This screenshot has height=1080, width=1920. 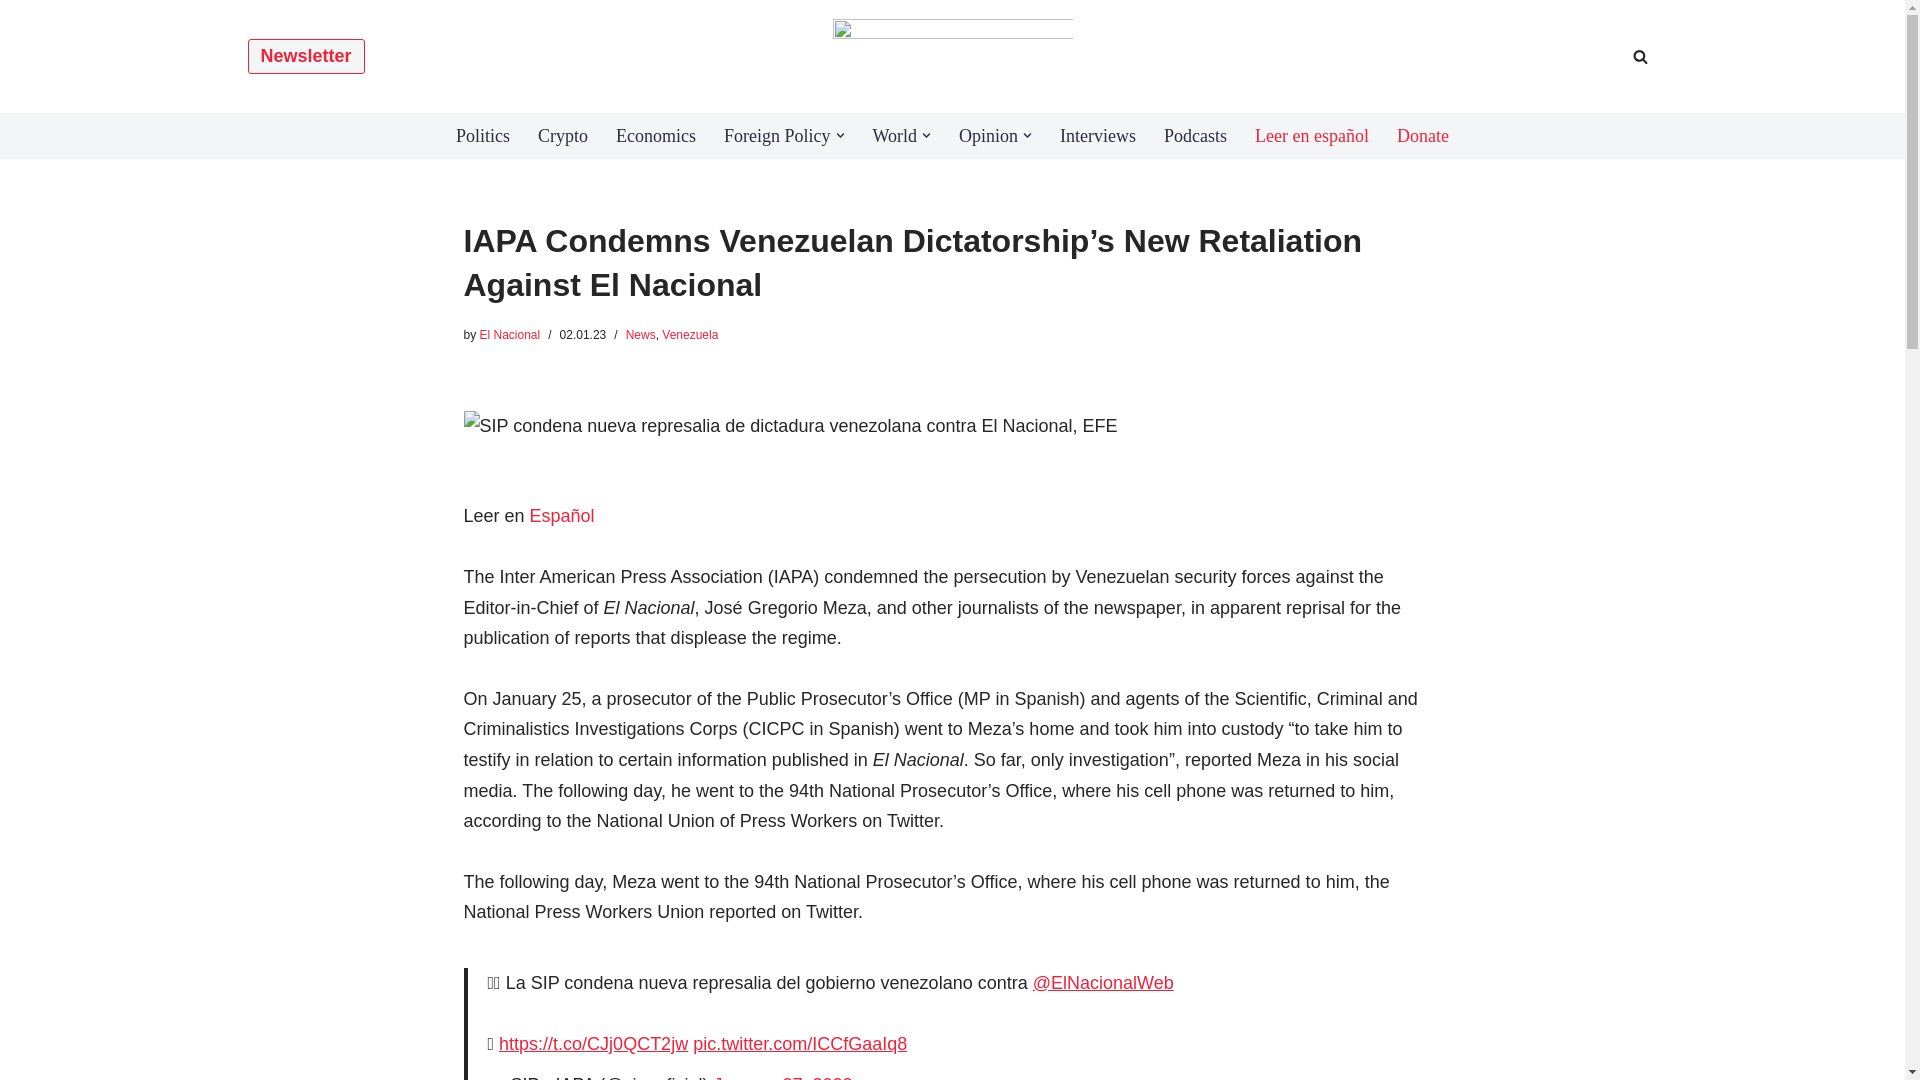 I want to click on Economics, so click(x=656, y=136).